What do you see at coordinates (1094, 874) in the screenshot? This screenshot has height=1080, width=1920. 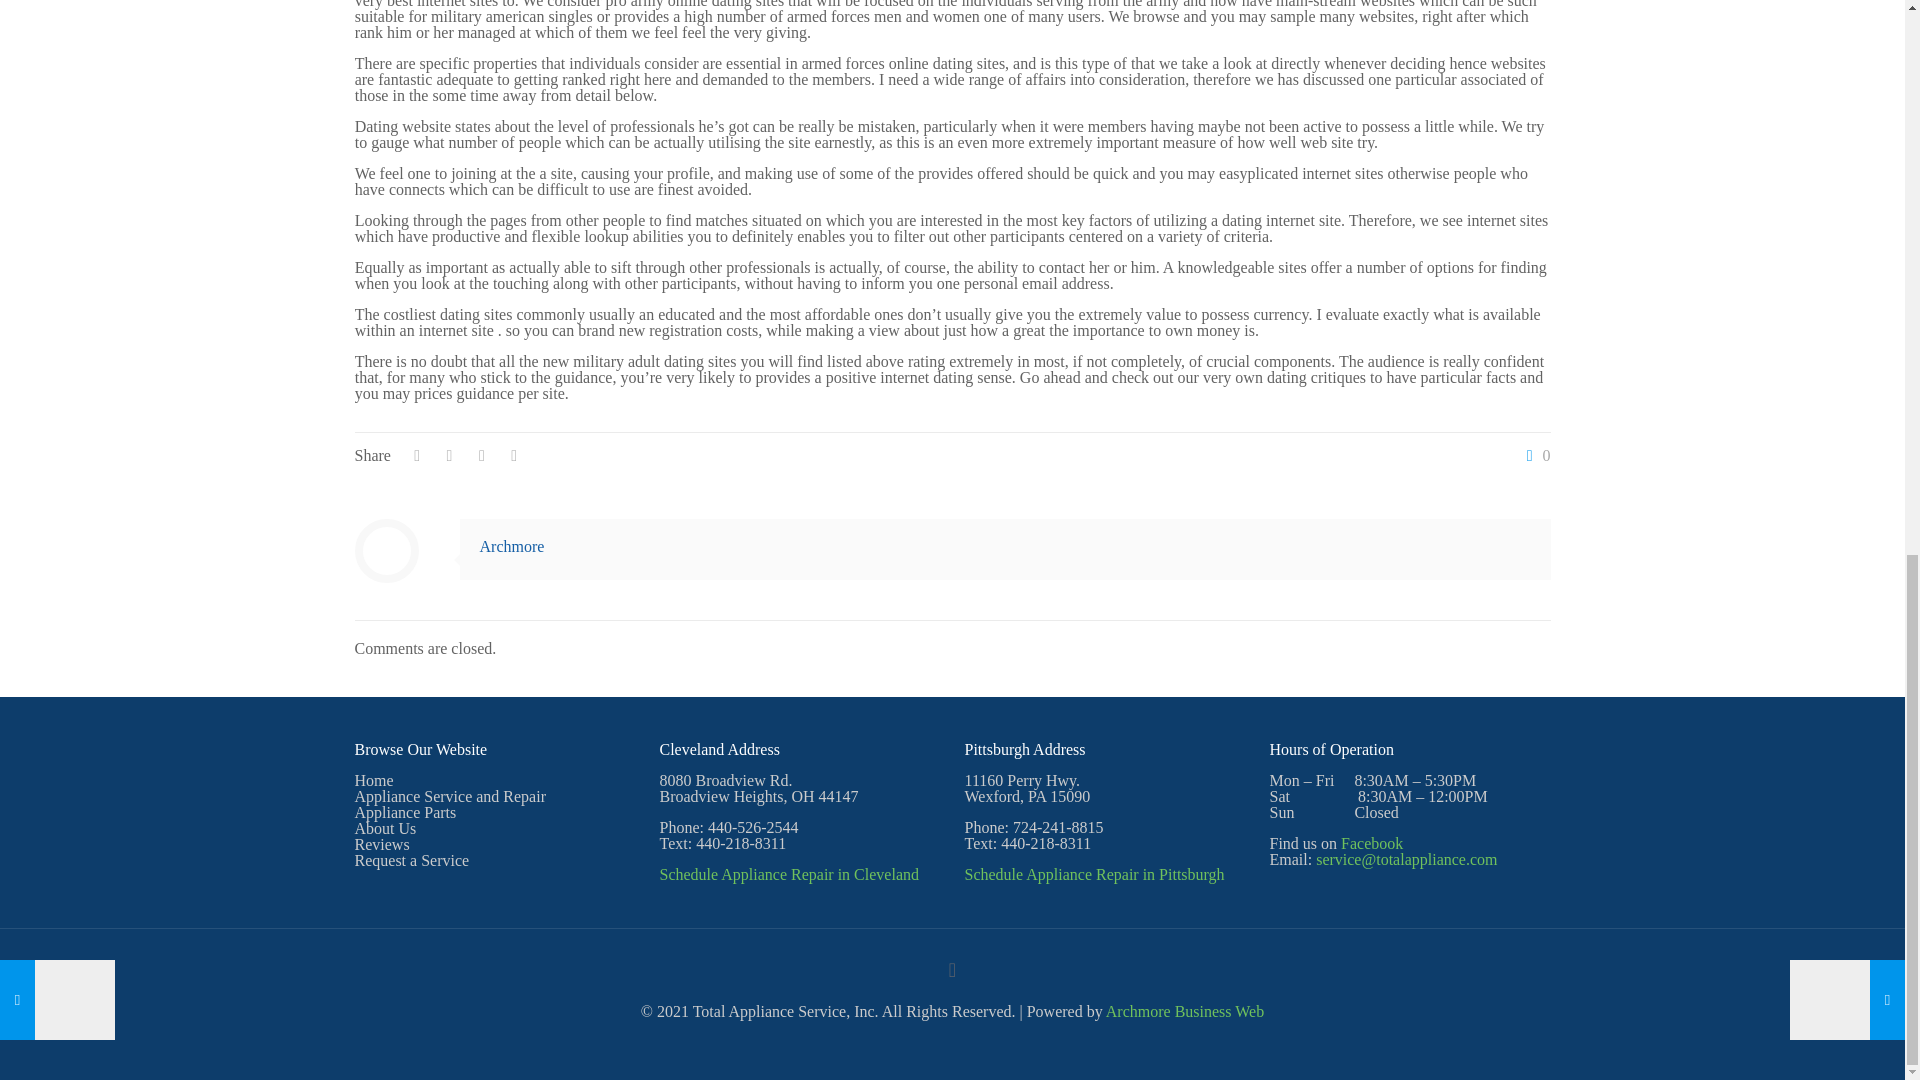 I see `Schedule Appliance Repair in Pittsburgh` at bounding box center [1094, 874].